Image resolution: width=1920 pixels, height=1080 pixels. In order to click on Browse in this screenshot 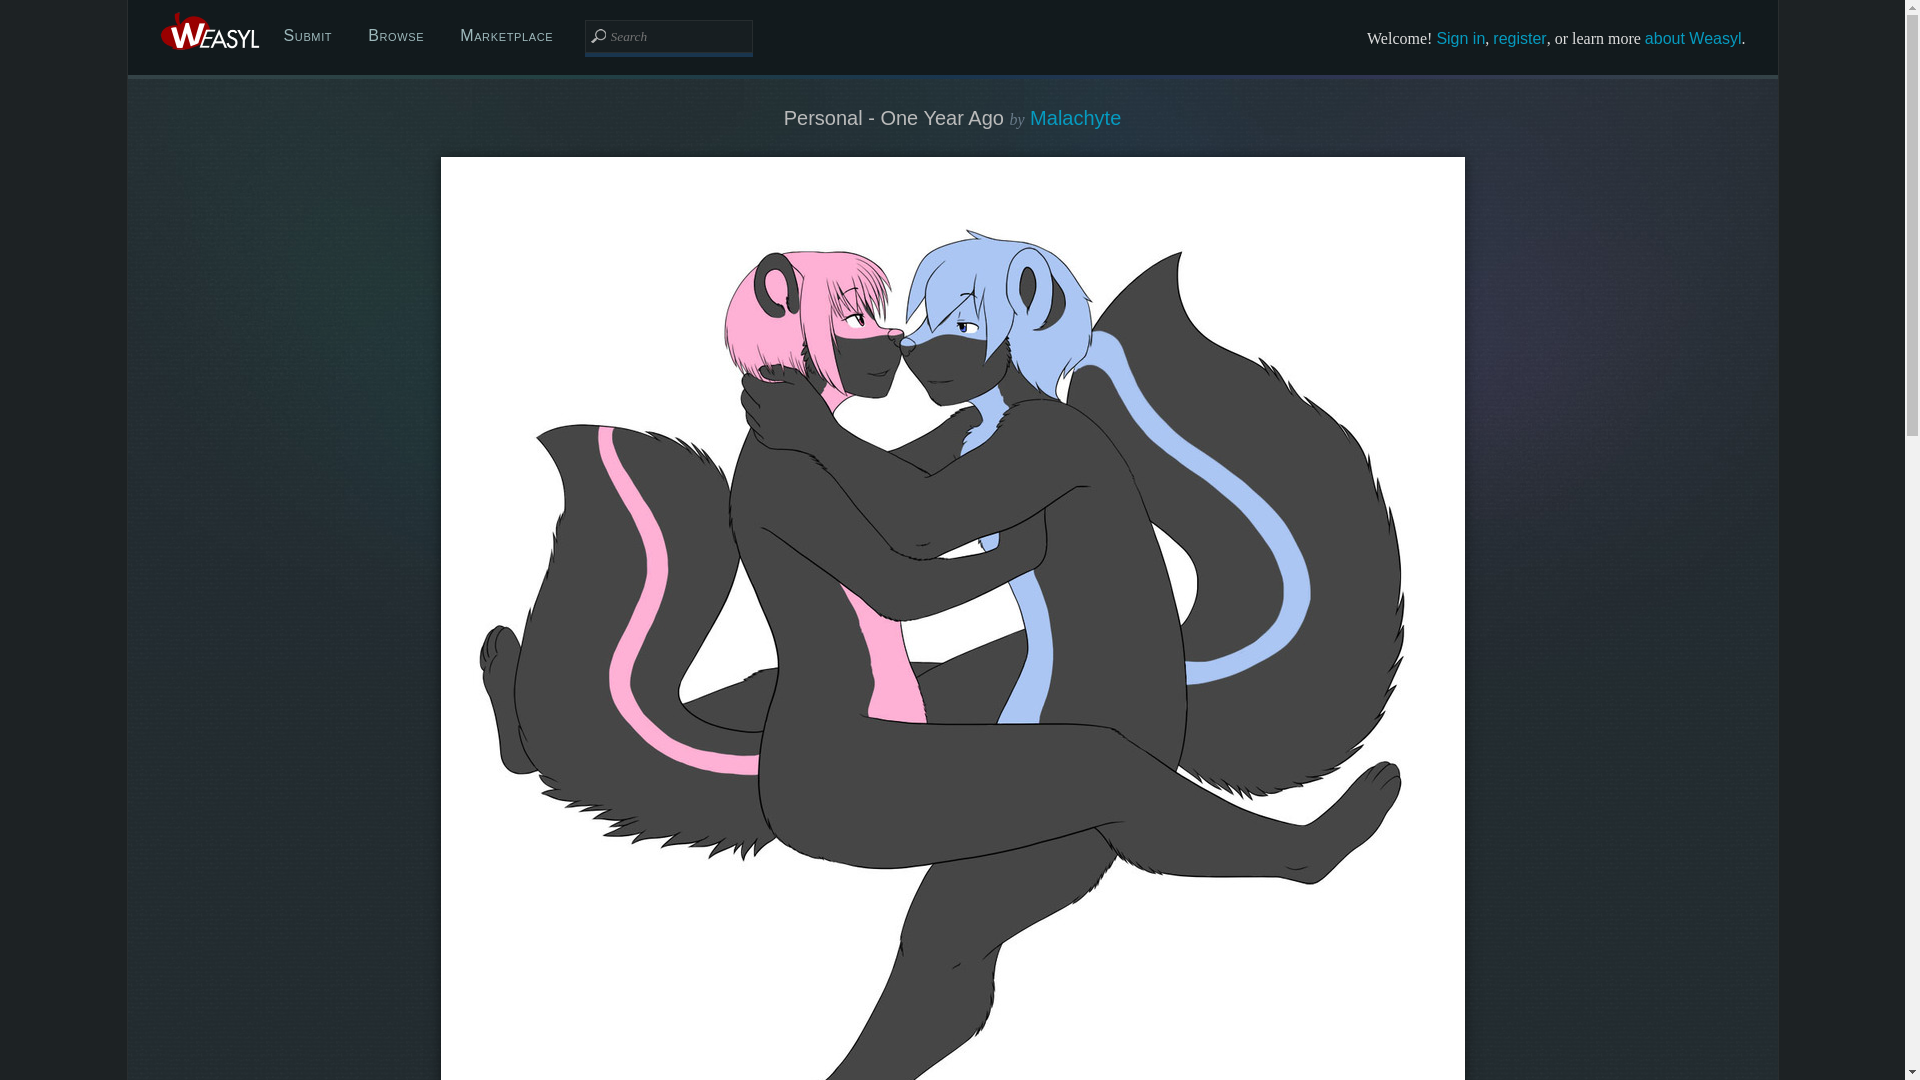, I will do `click(395, 36)`.